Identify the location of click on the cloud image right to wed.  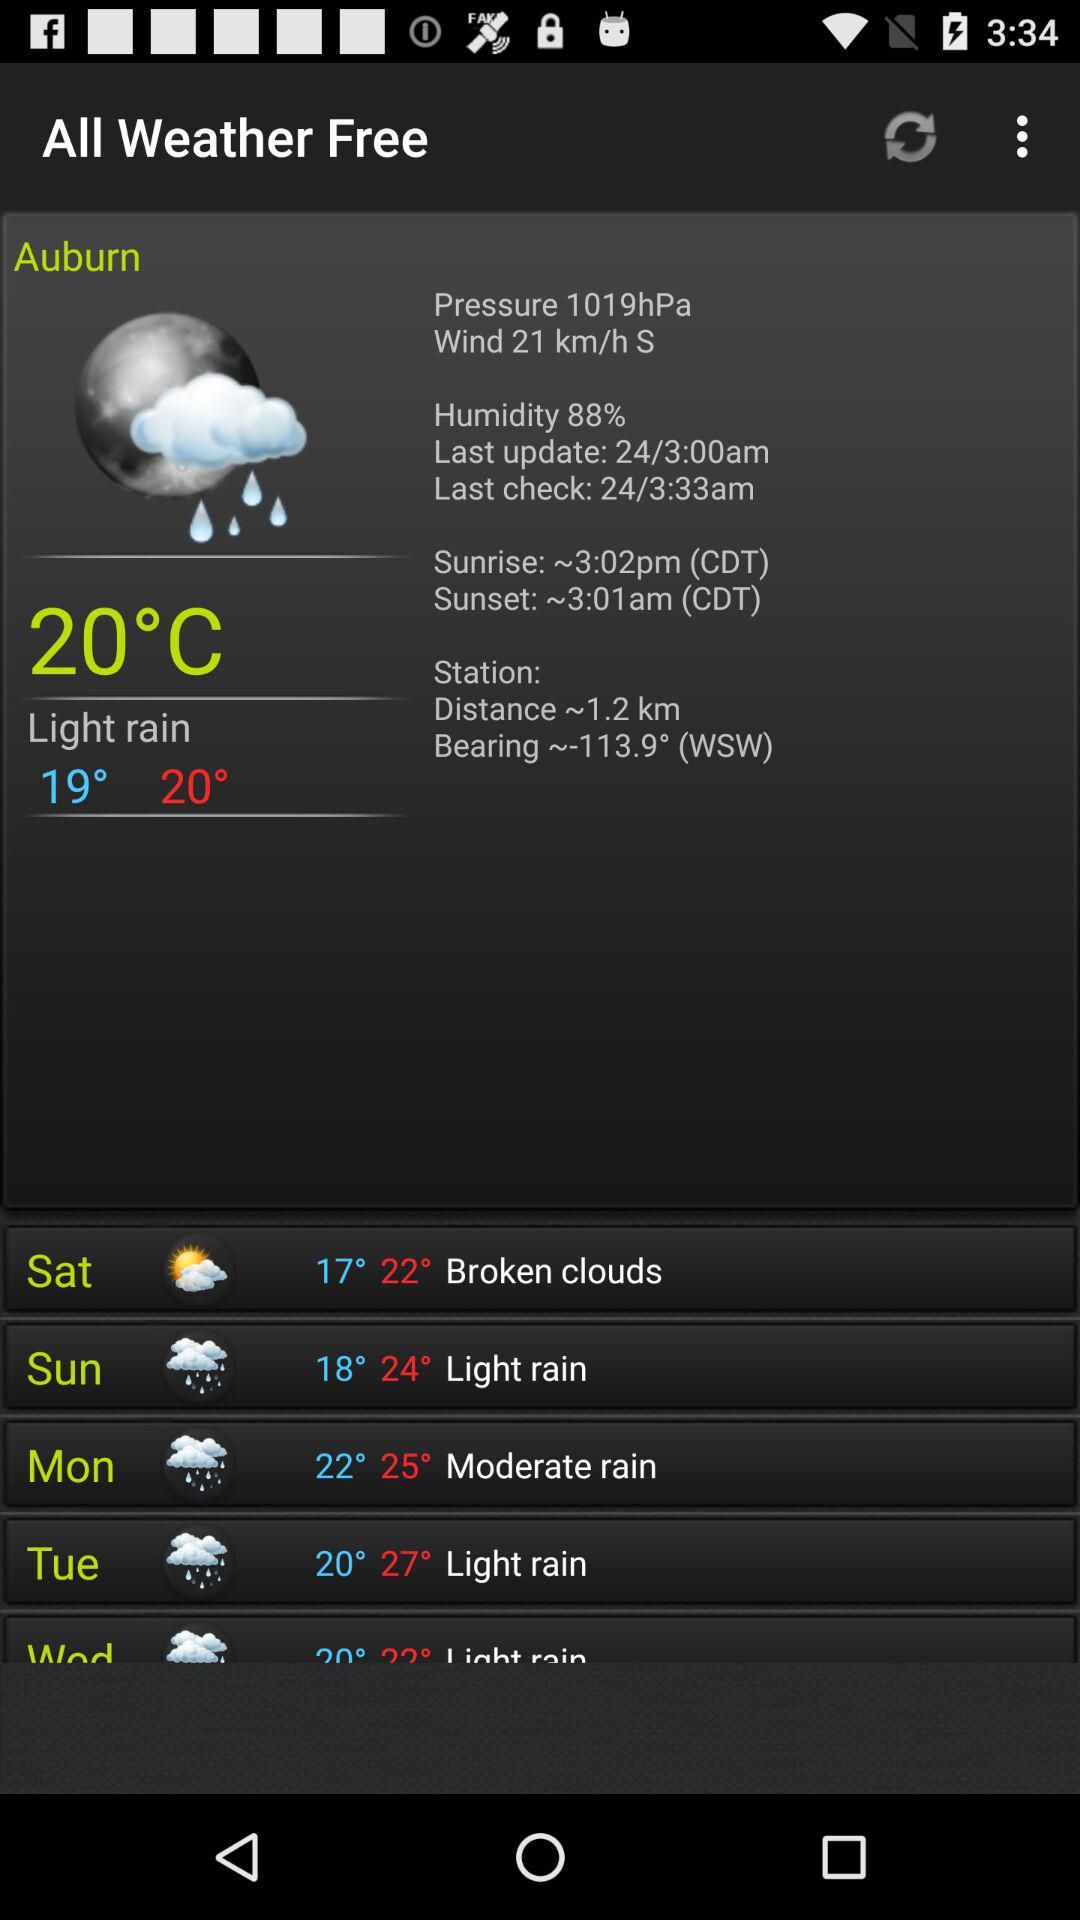
(196, 1641).